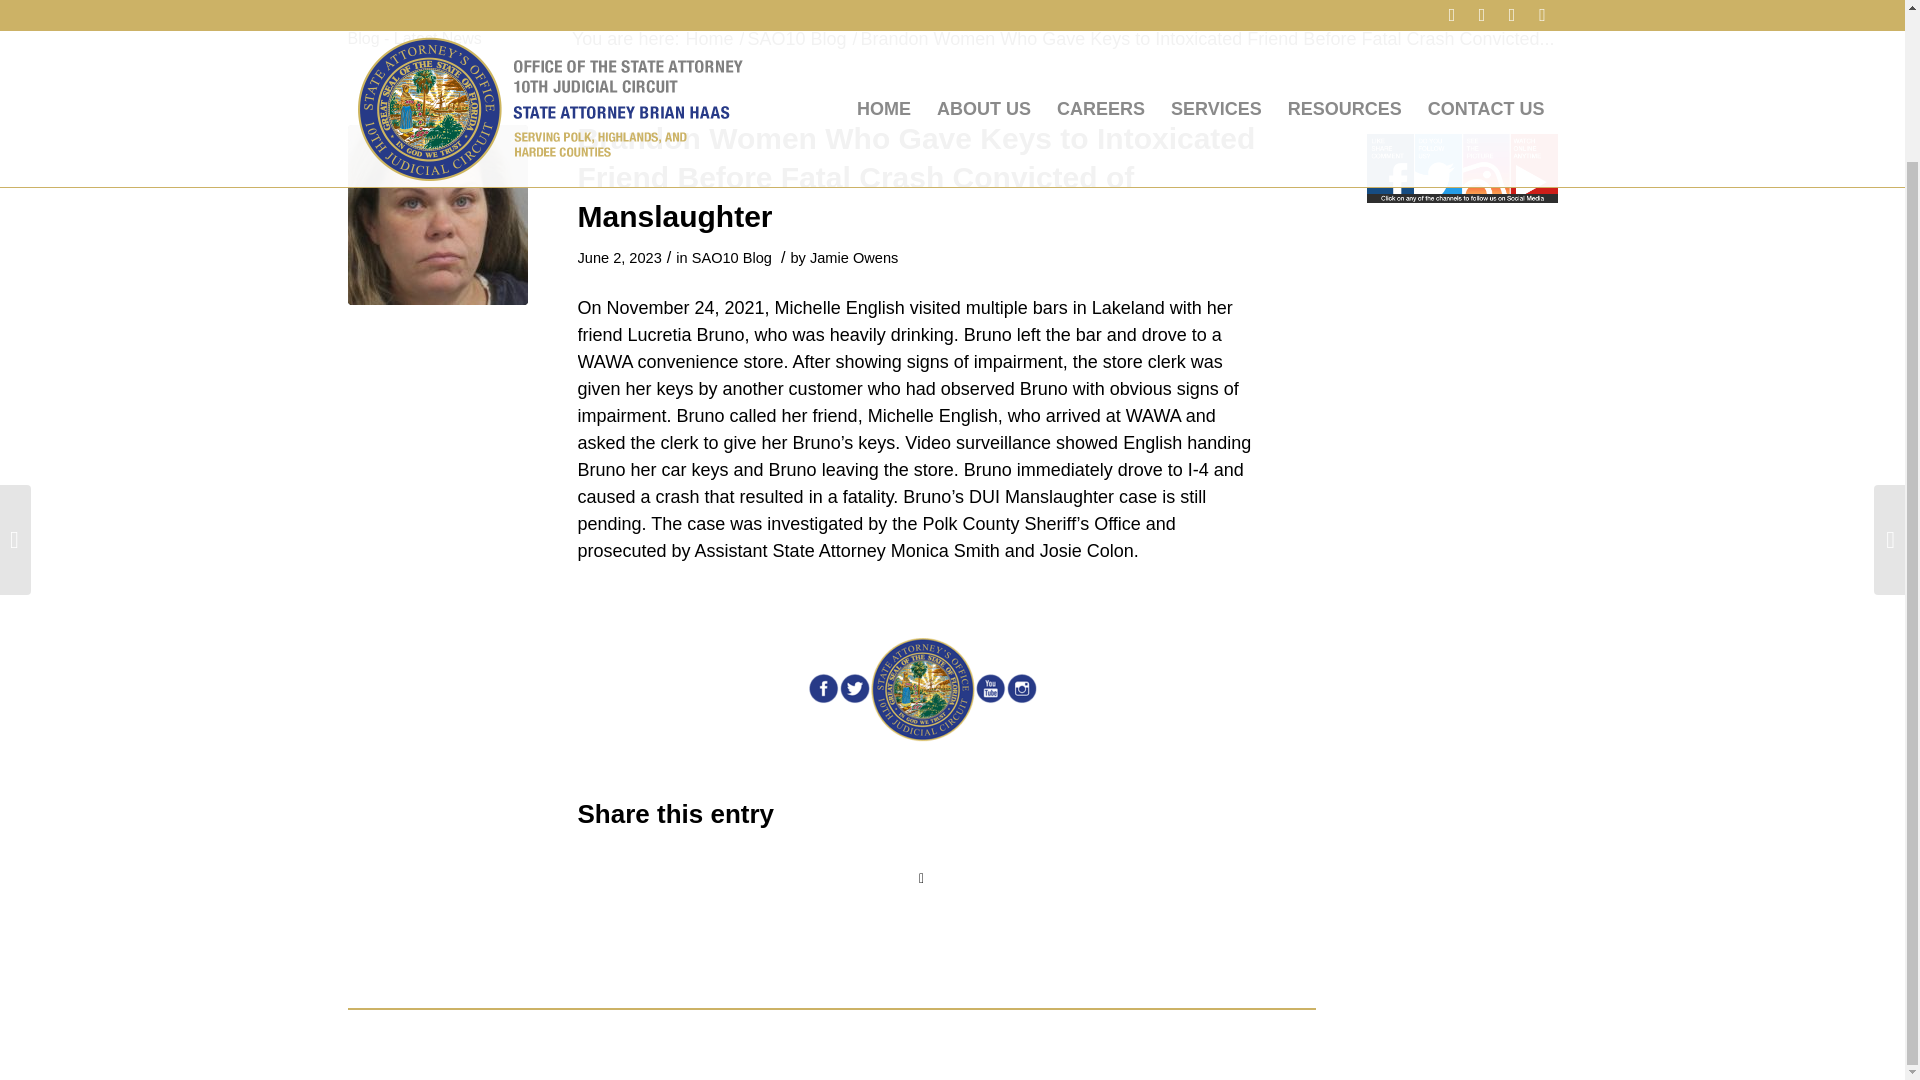  Describe the element at coordinates (708, 40) in the screenshot. I see `State Attorney Office 10th Judicial Circuit` at that location.